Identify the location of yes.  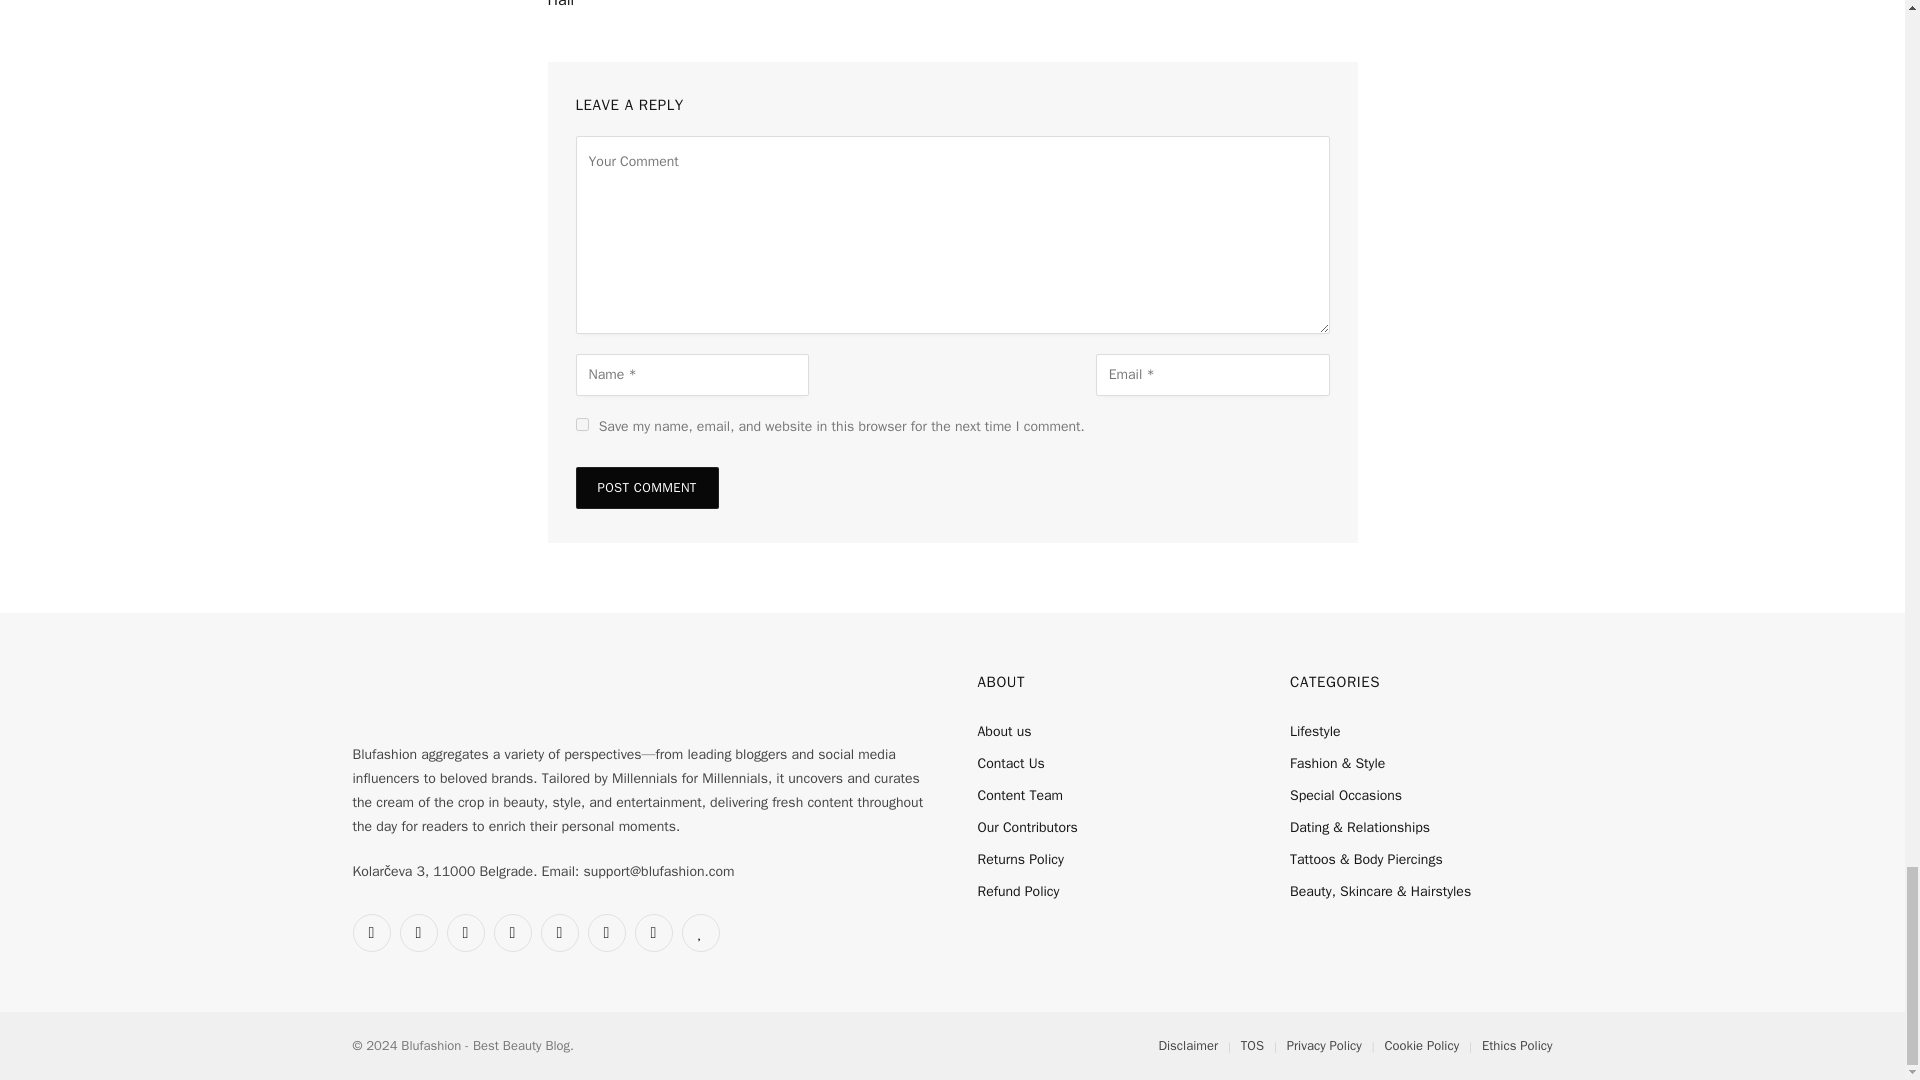
(582, 424).